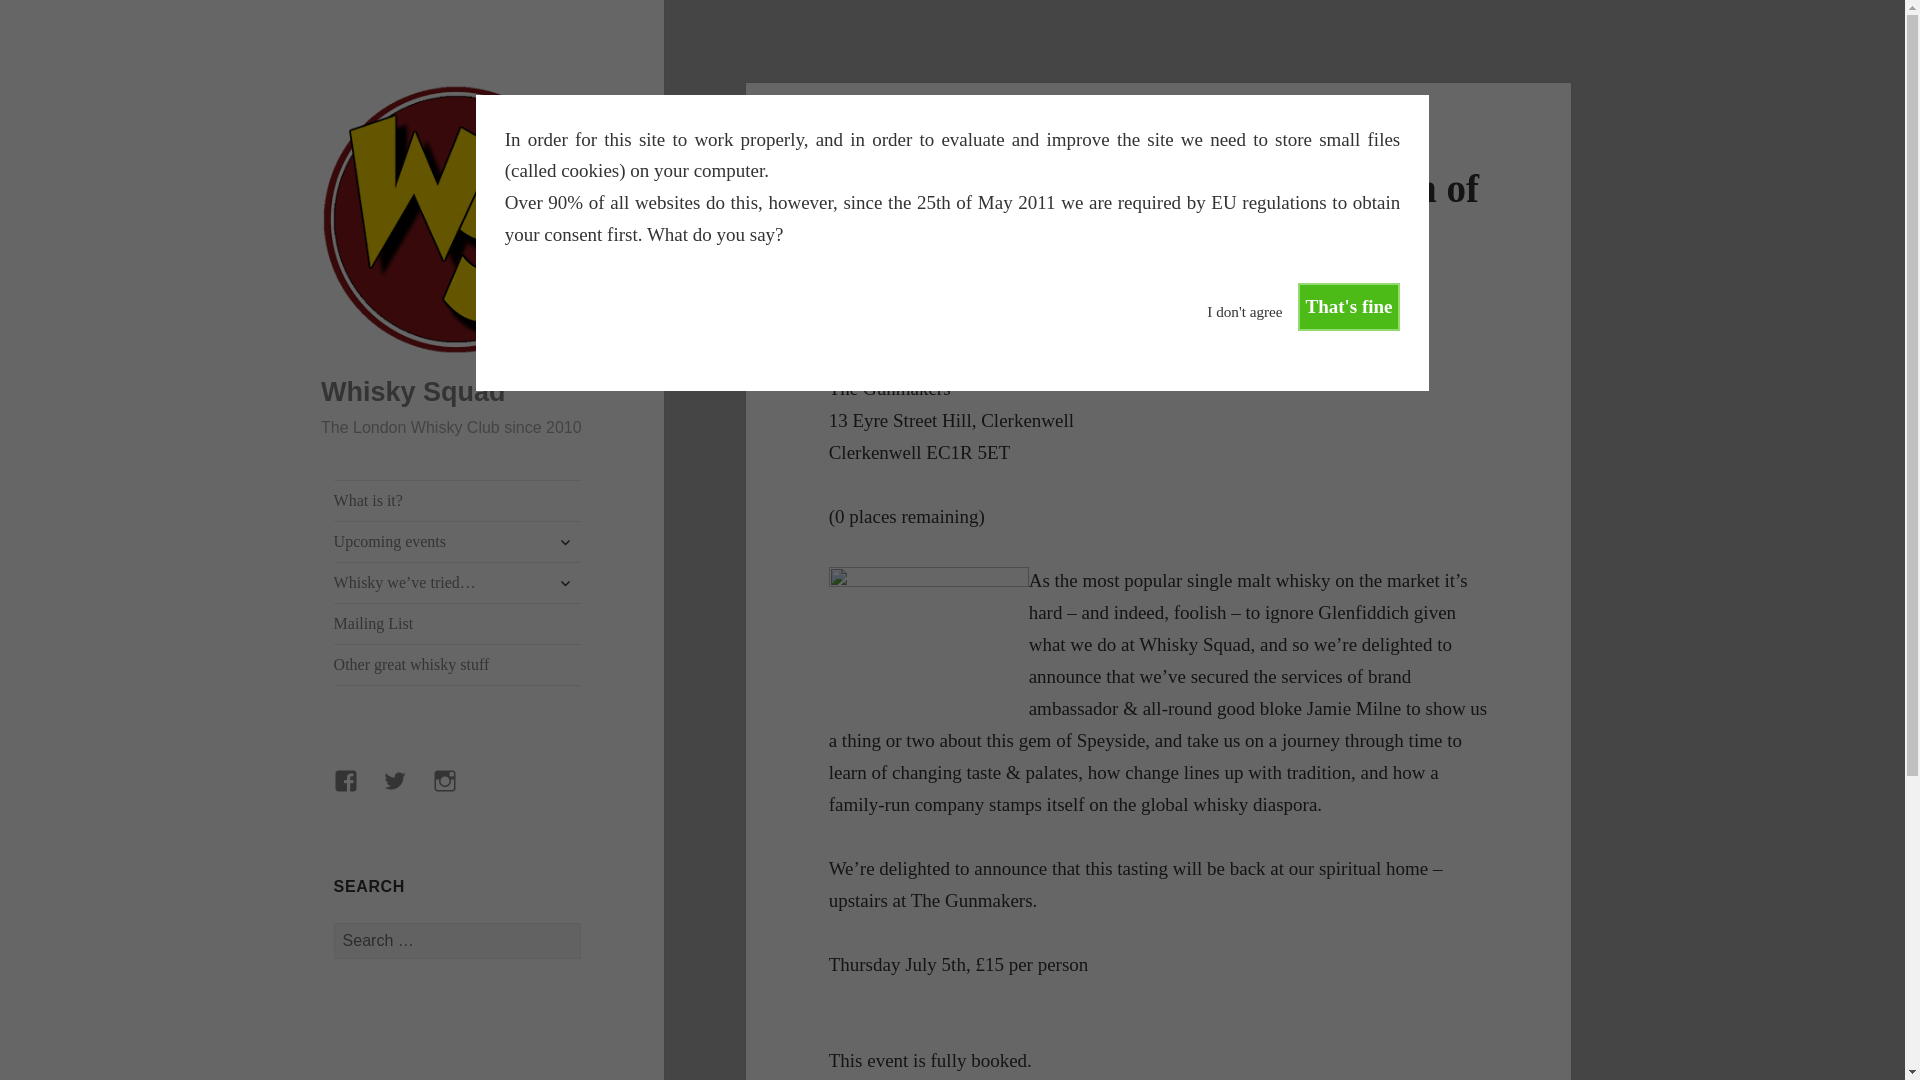 This screenshot has width=1920, height=1080. What do you see at coordinates (413, 392) in the screenshot?
I see `Whisky Squad` at bounding box center [413, 392].